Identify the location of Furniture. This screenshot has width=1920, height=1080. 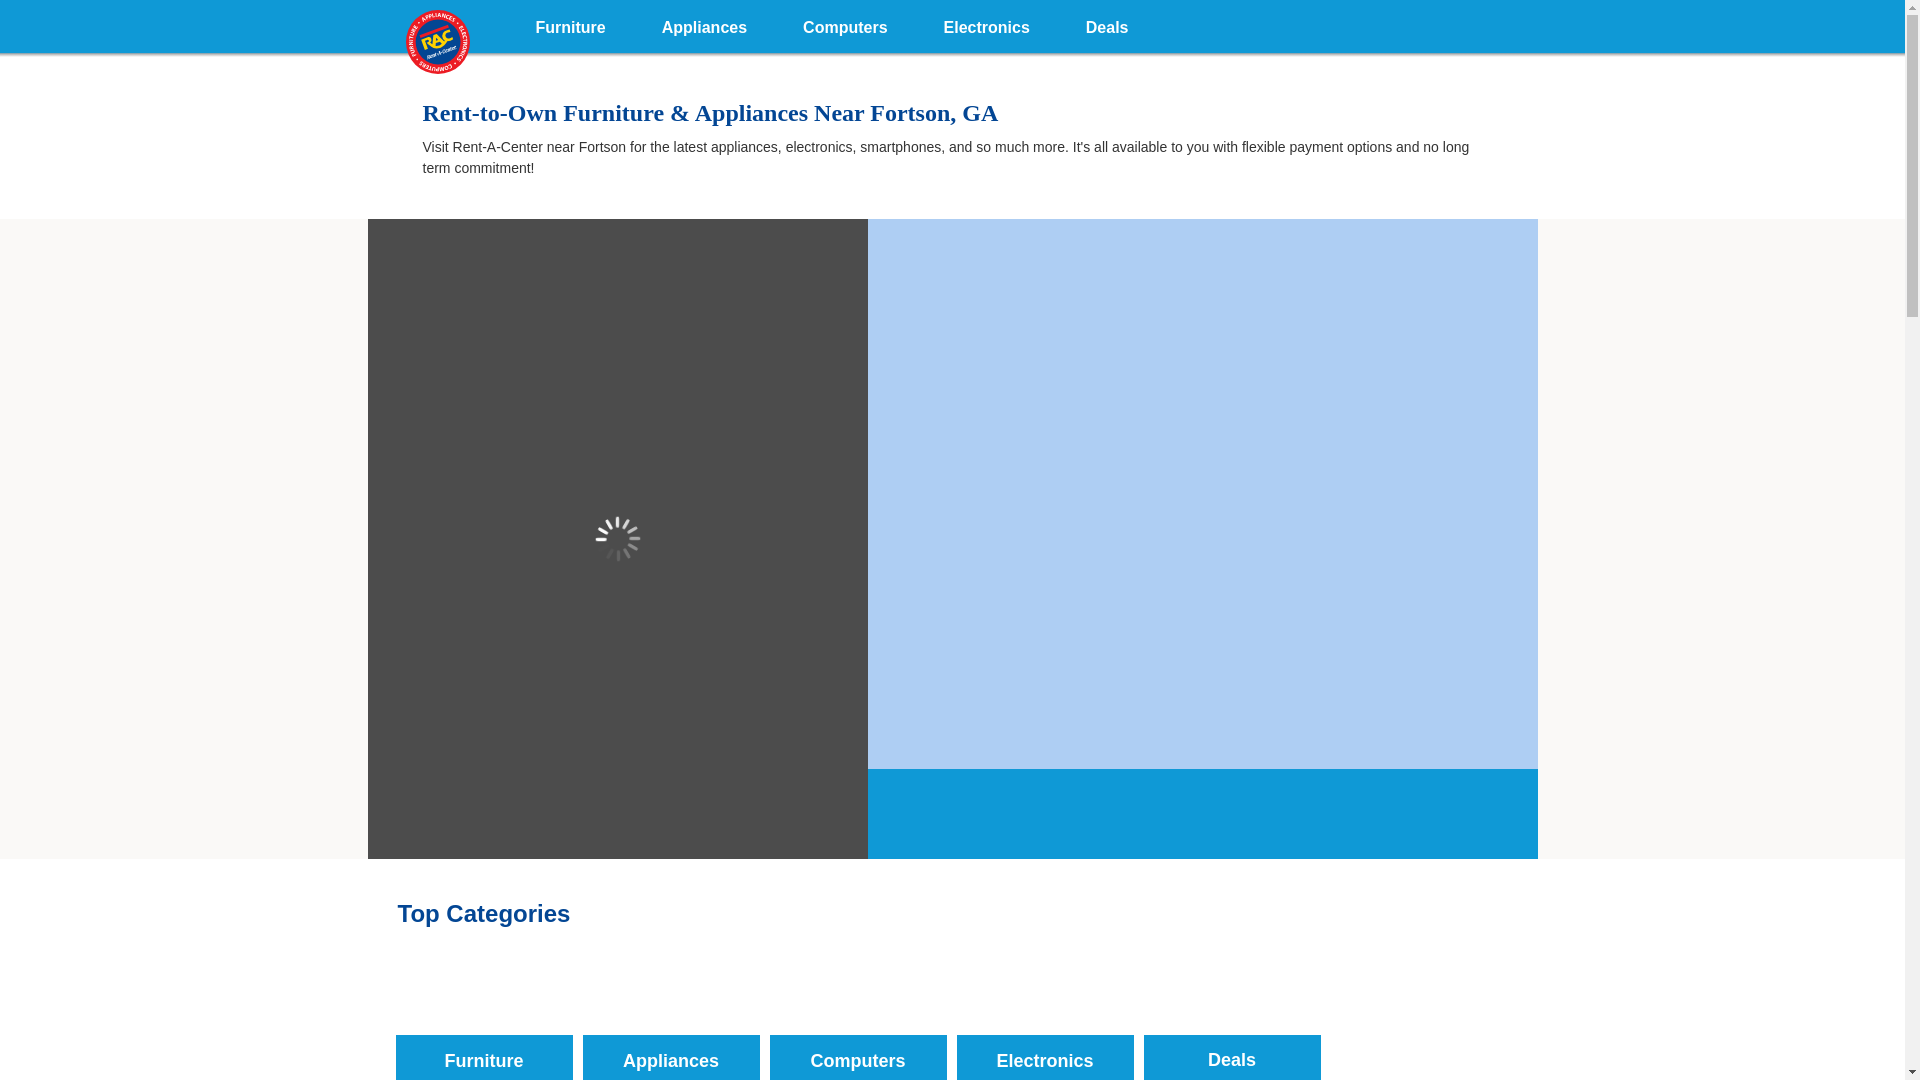
(484, 1016).